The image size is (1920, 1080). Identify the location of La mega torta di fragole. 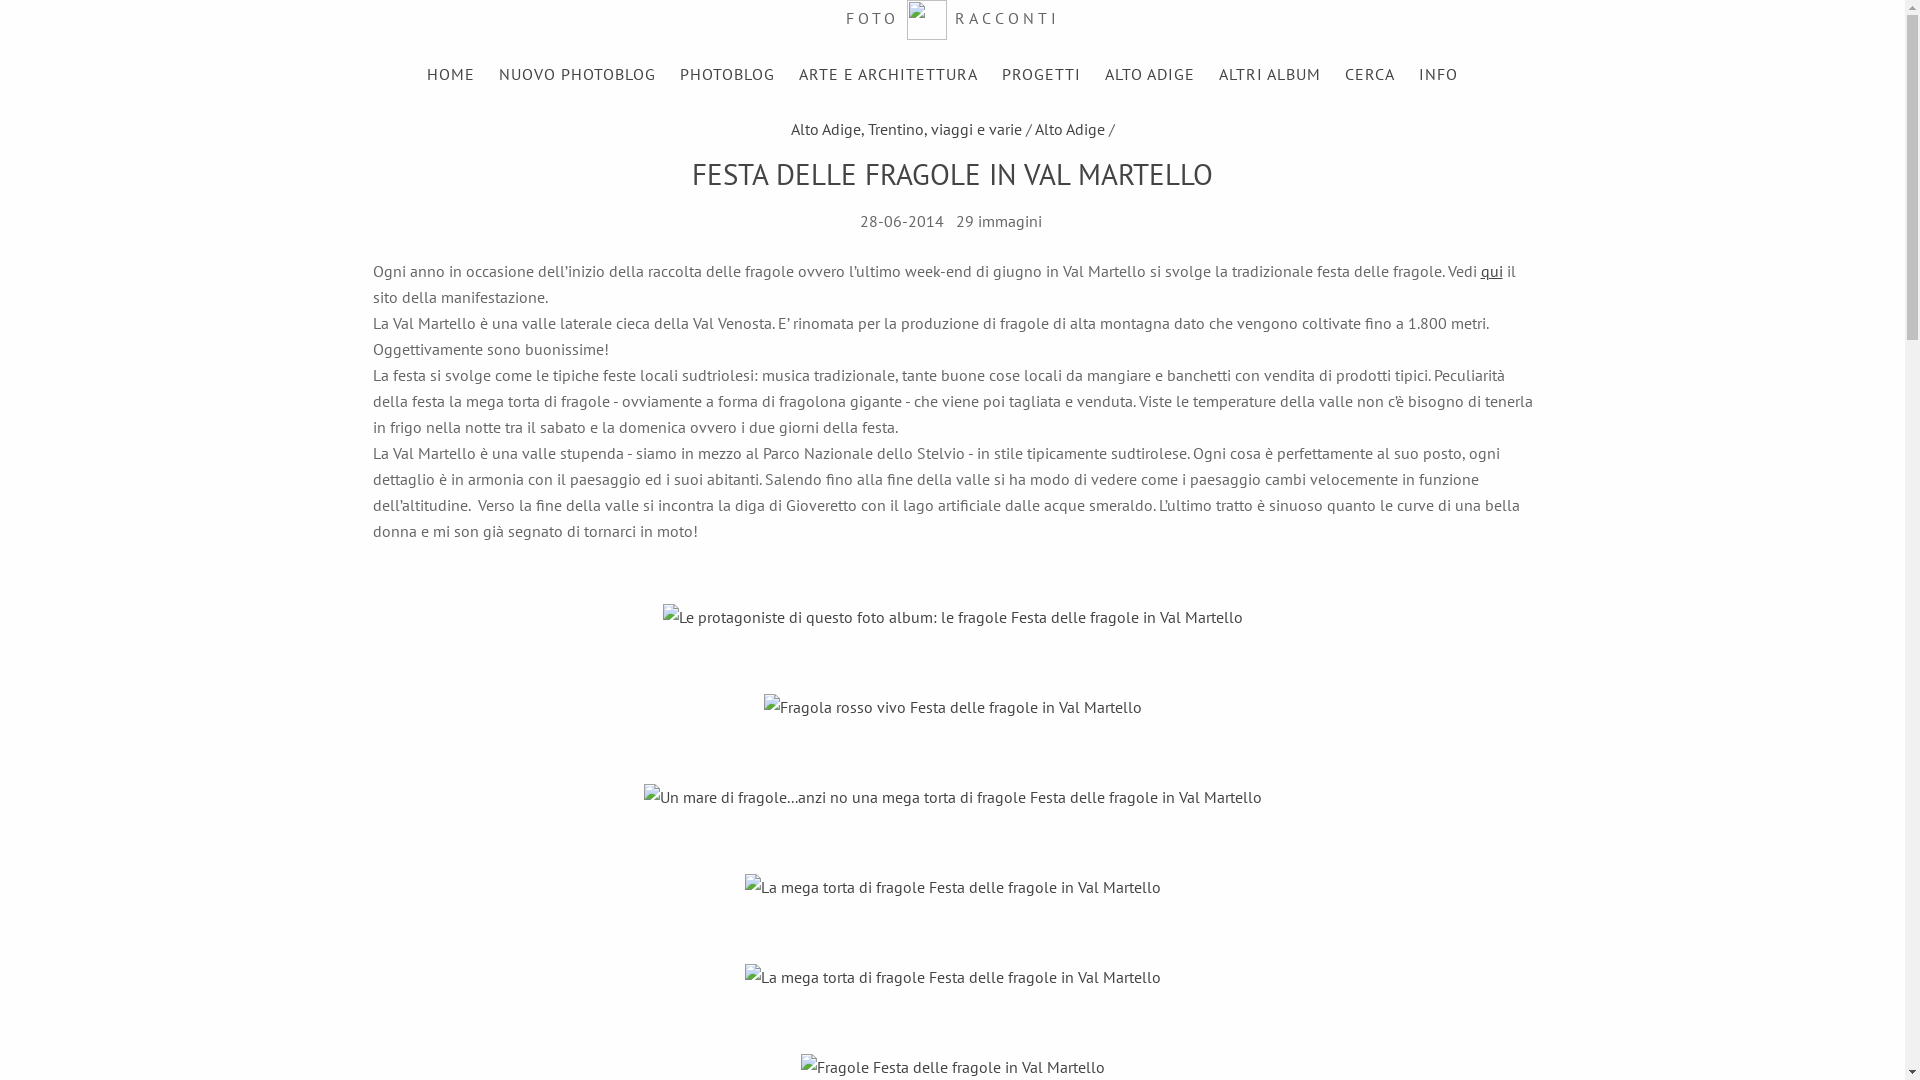
(952, 887).